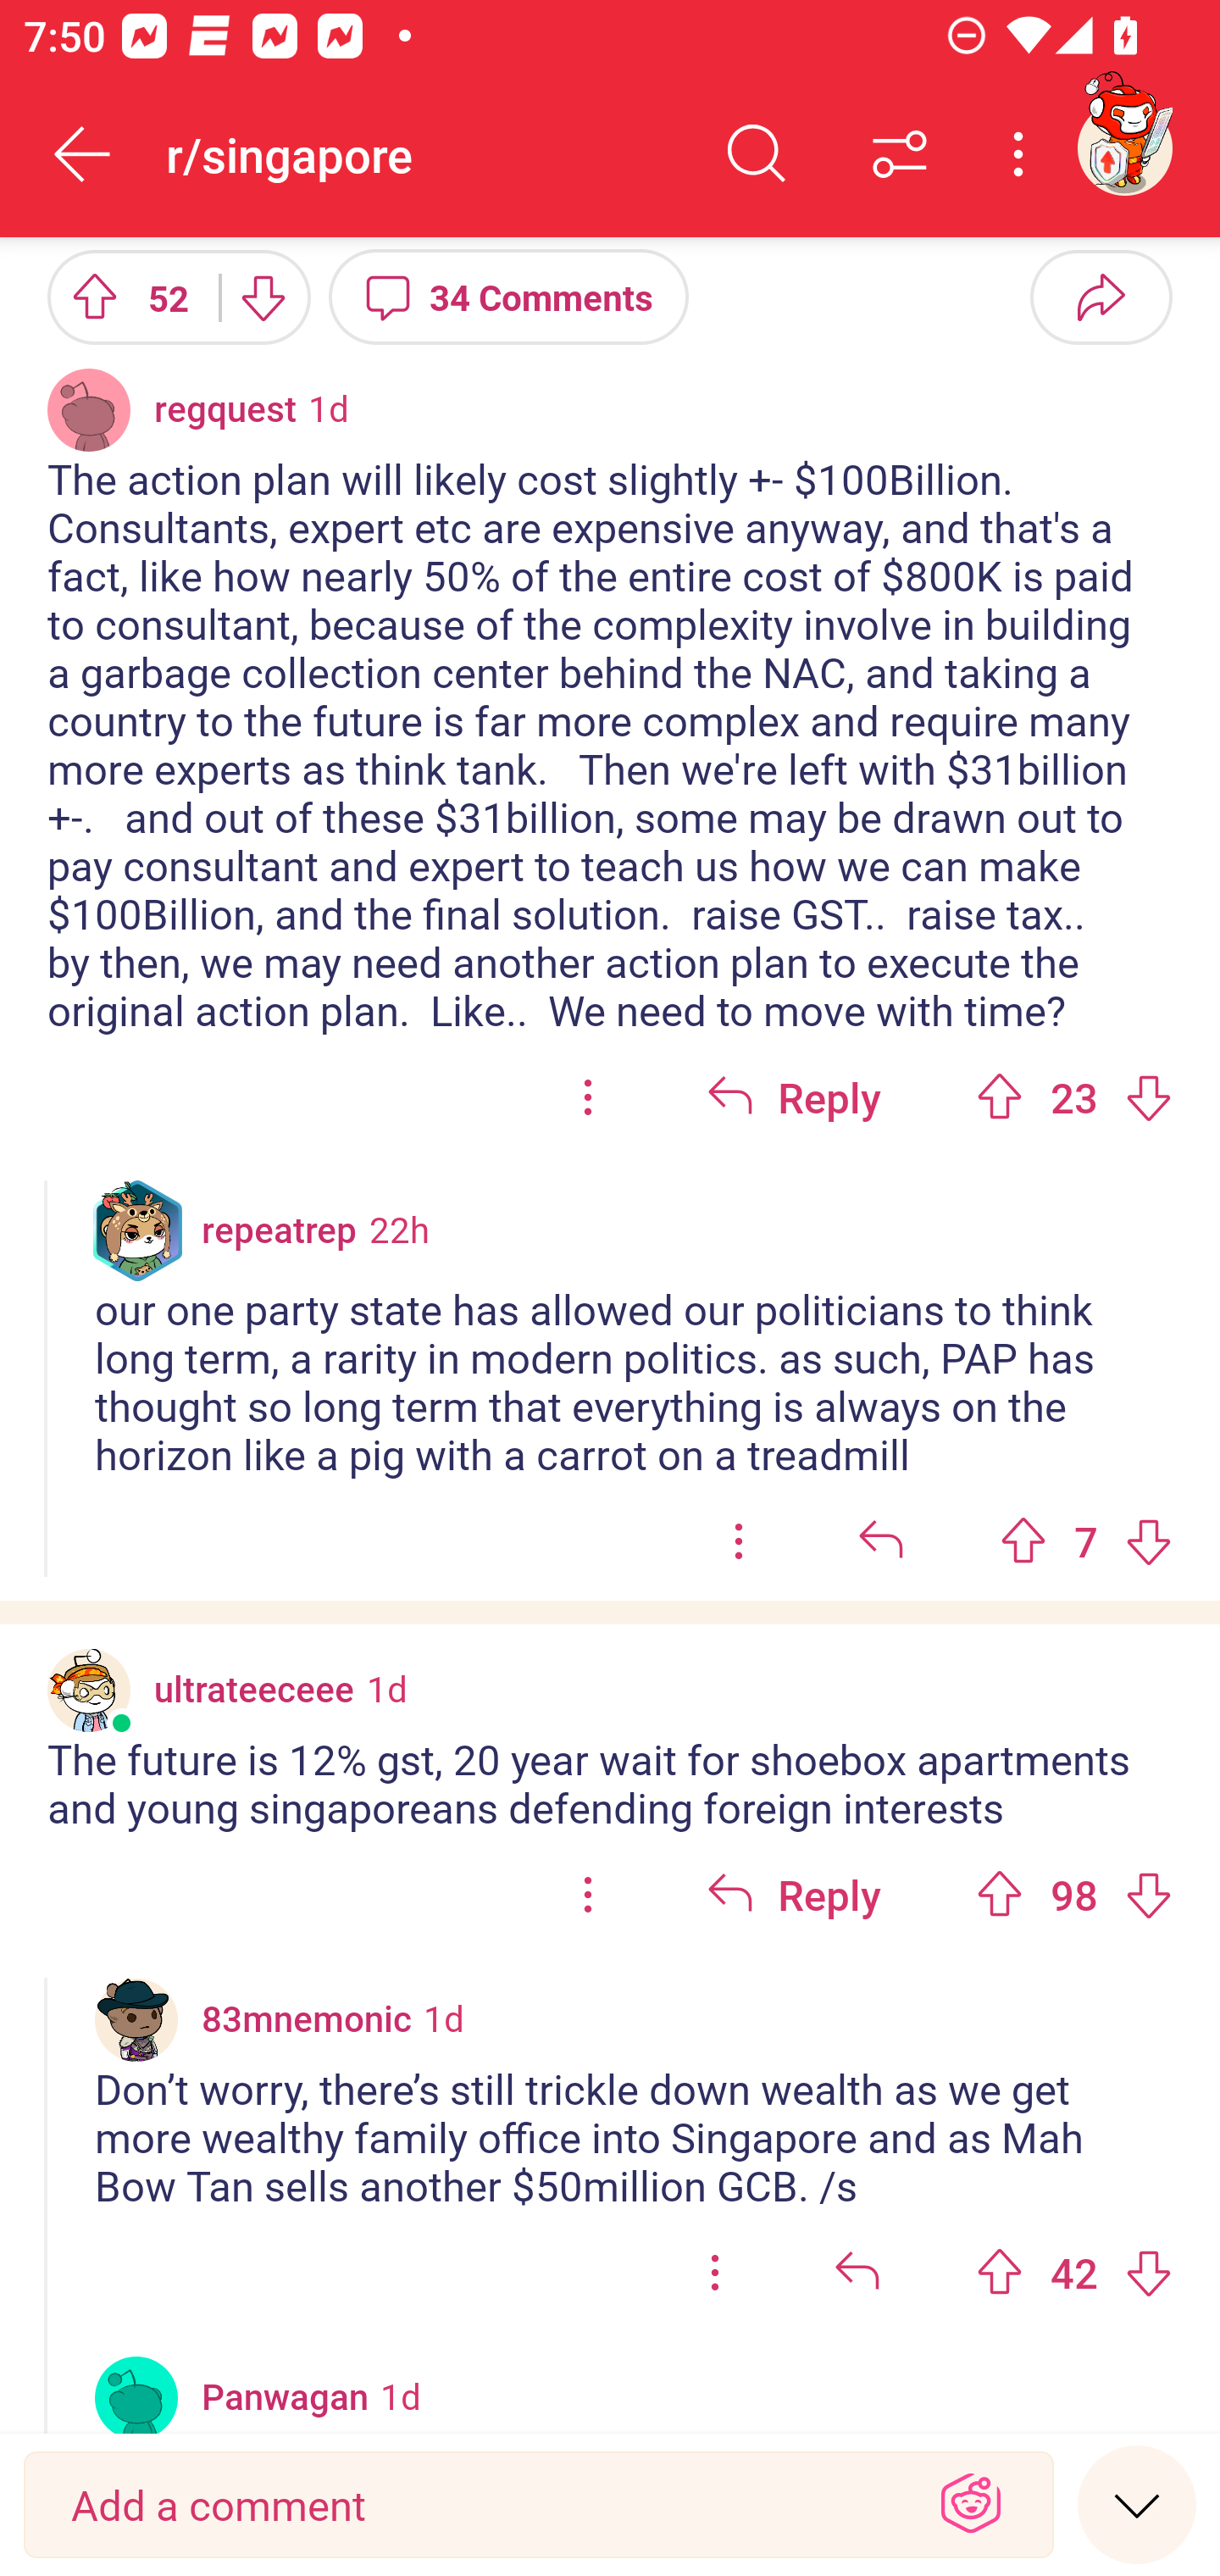 The height and width of the screenshot is (2576, 1220). I want to click on Share, so click(1101, 296).